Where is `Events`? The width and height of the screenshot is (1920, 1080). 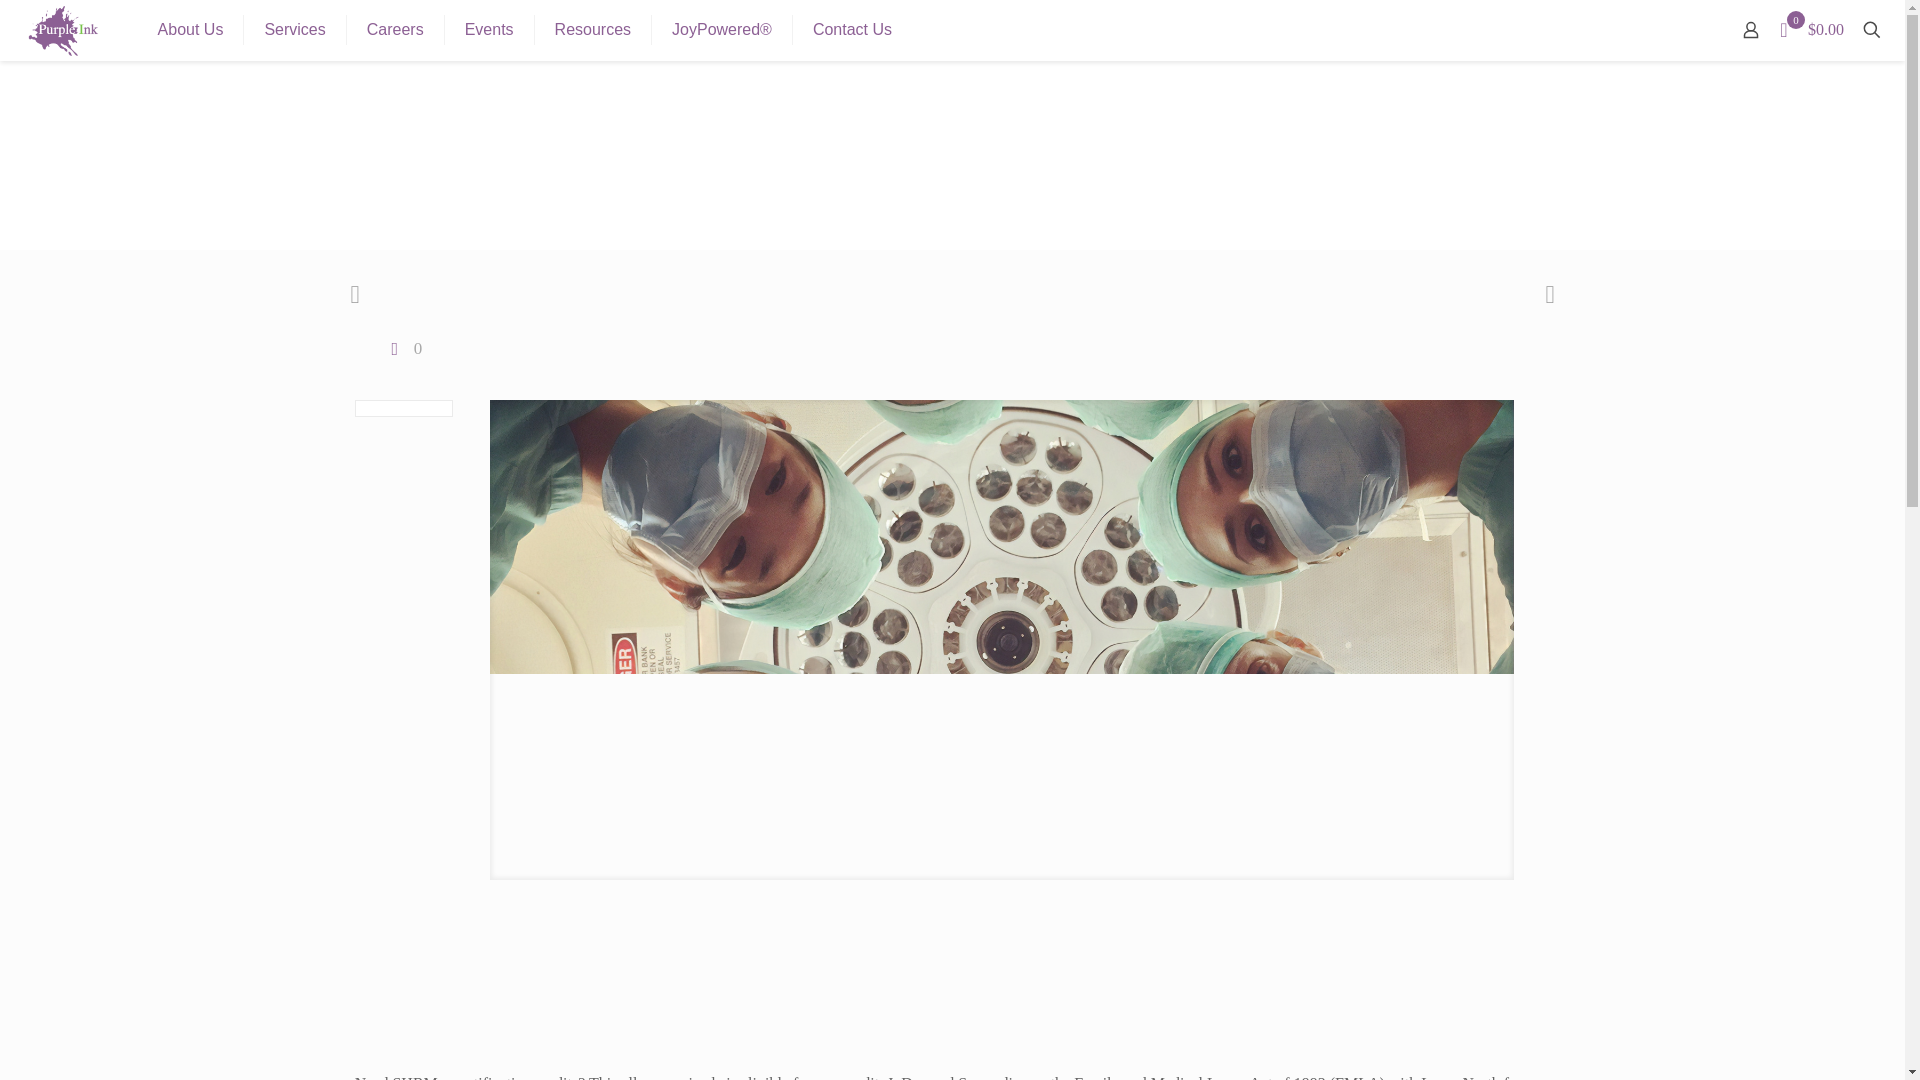 Events is located at coordinates (490, 30).